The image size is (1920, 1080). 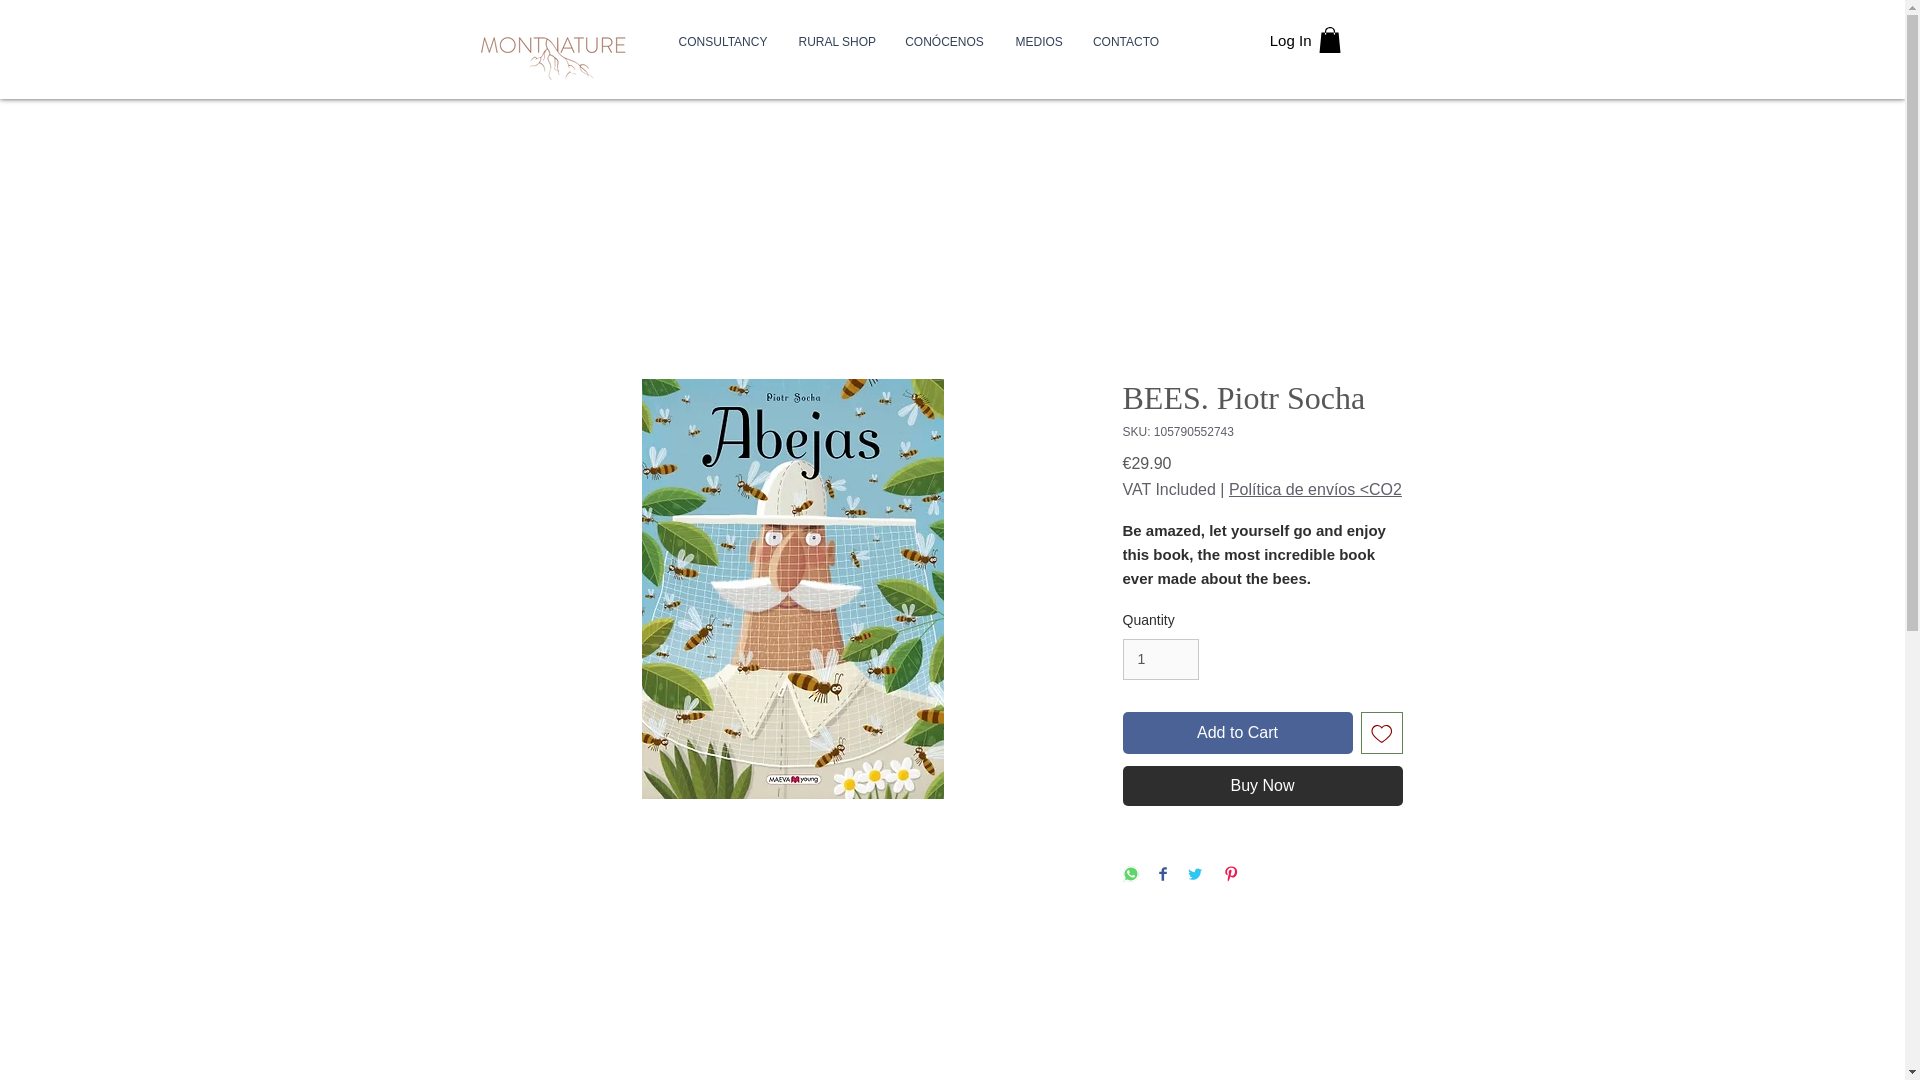 I want to click on Add to Cart, so click(x=1236, y=732).